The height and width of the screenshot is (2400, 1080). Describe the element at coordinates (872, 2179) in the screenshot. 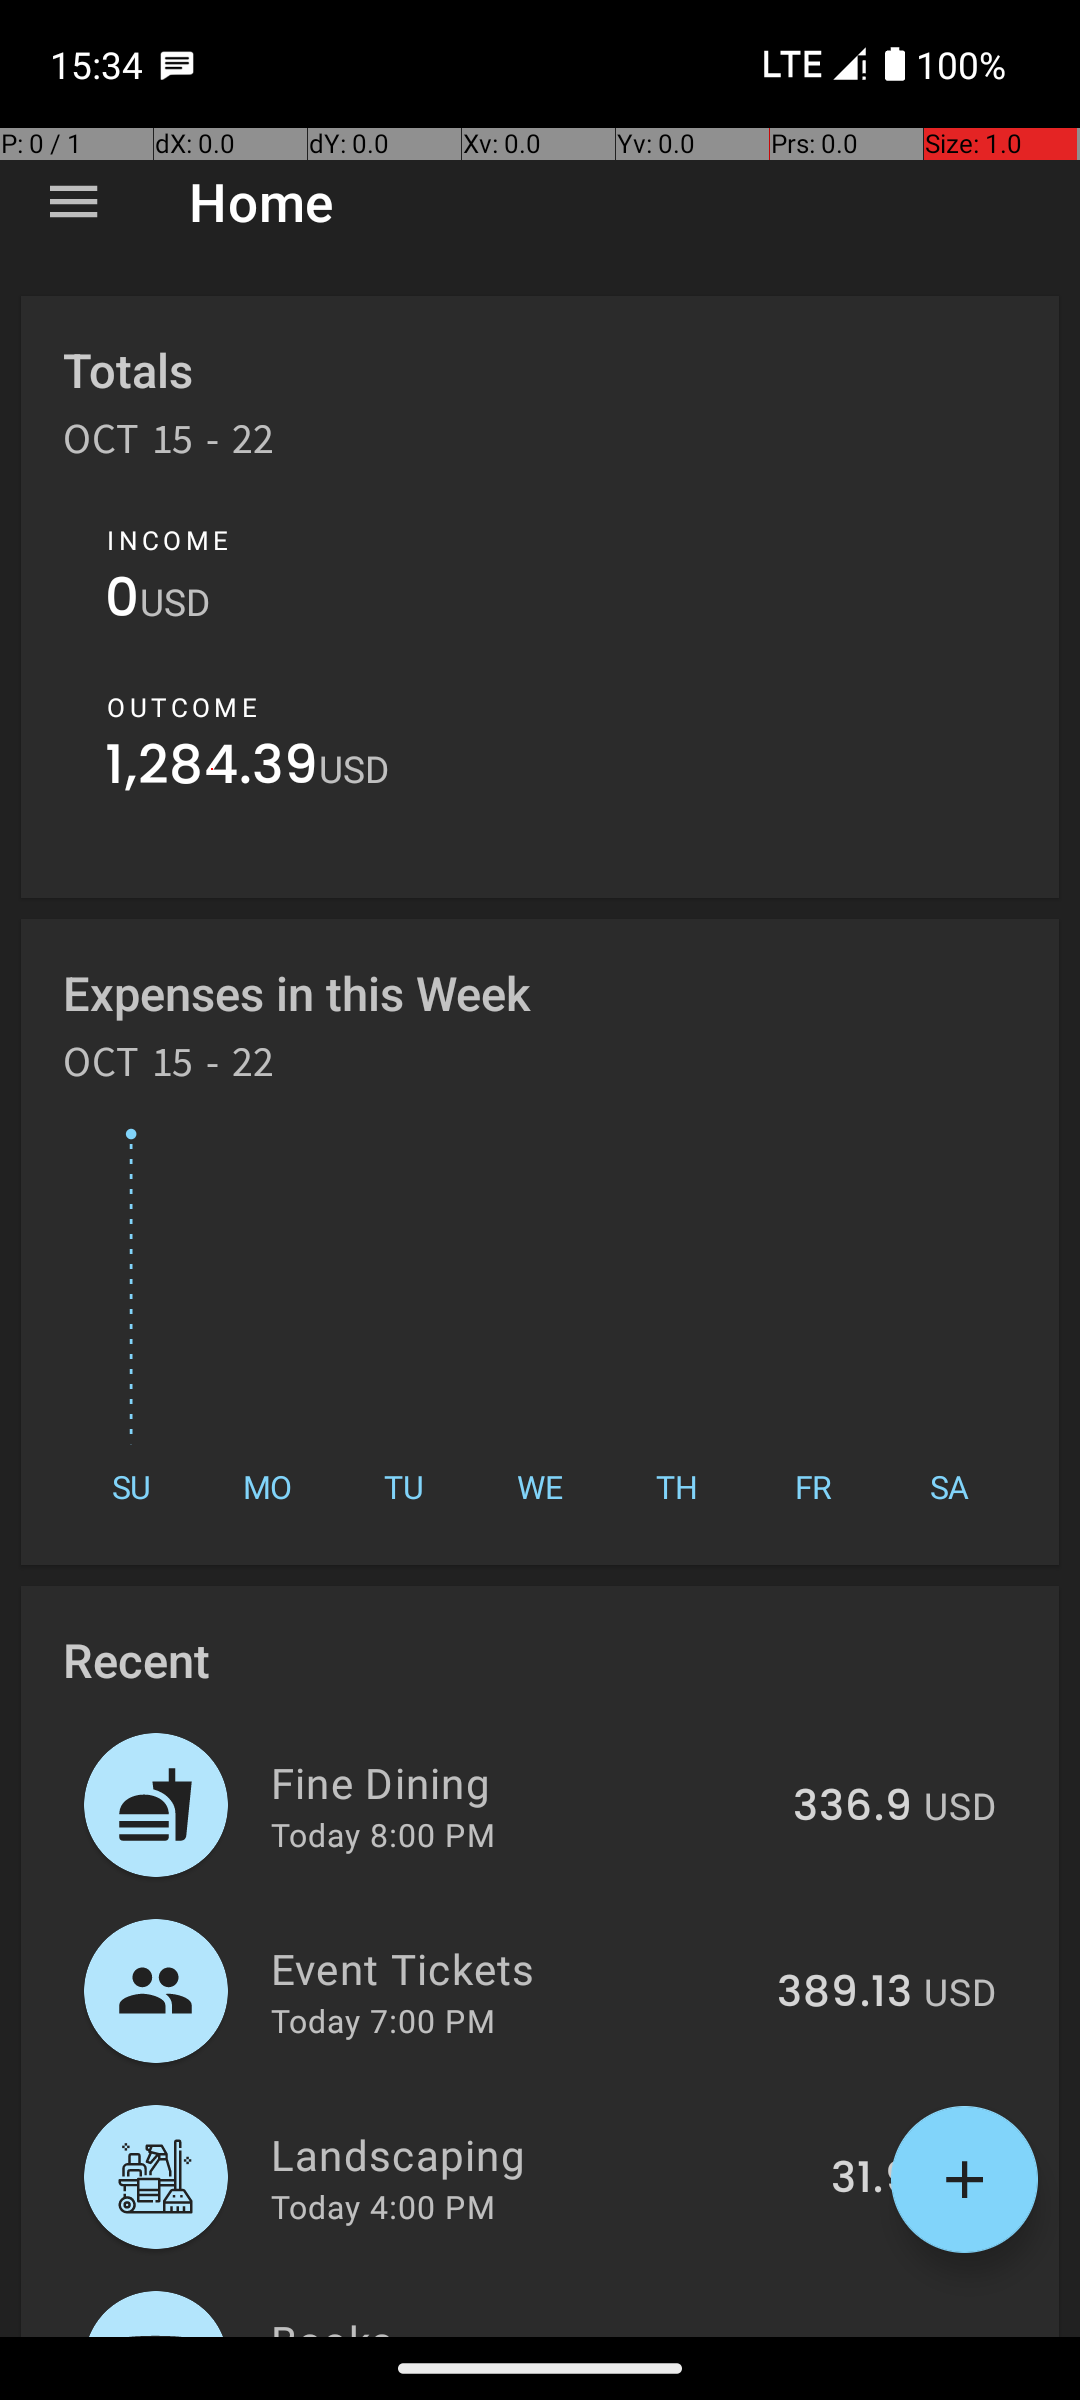

I see `31.9` at that location.